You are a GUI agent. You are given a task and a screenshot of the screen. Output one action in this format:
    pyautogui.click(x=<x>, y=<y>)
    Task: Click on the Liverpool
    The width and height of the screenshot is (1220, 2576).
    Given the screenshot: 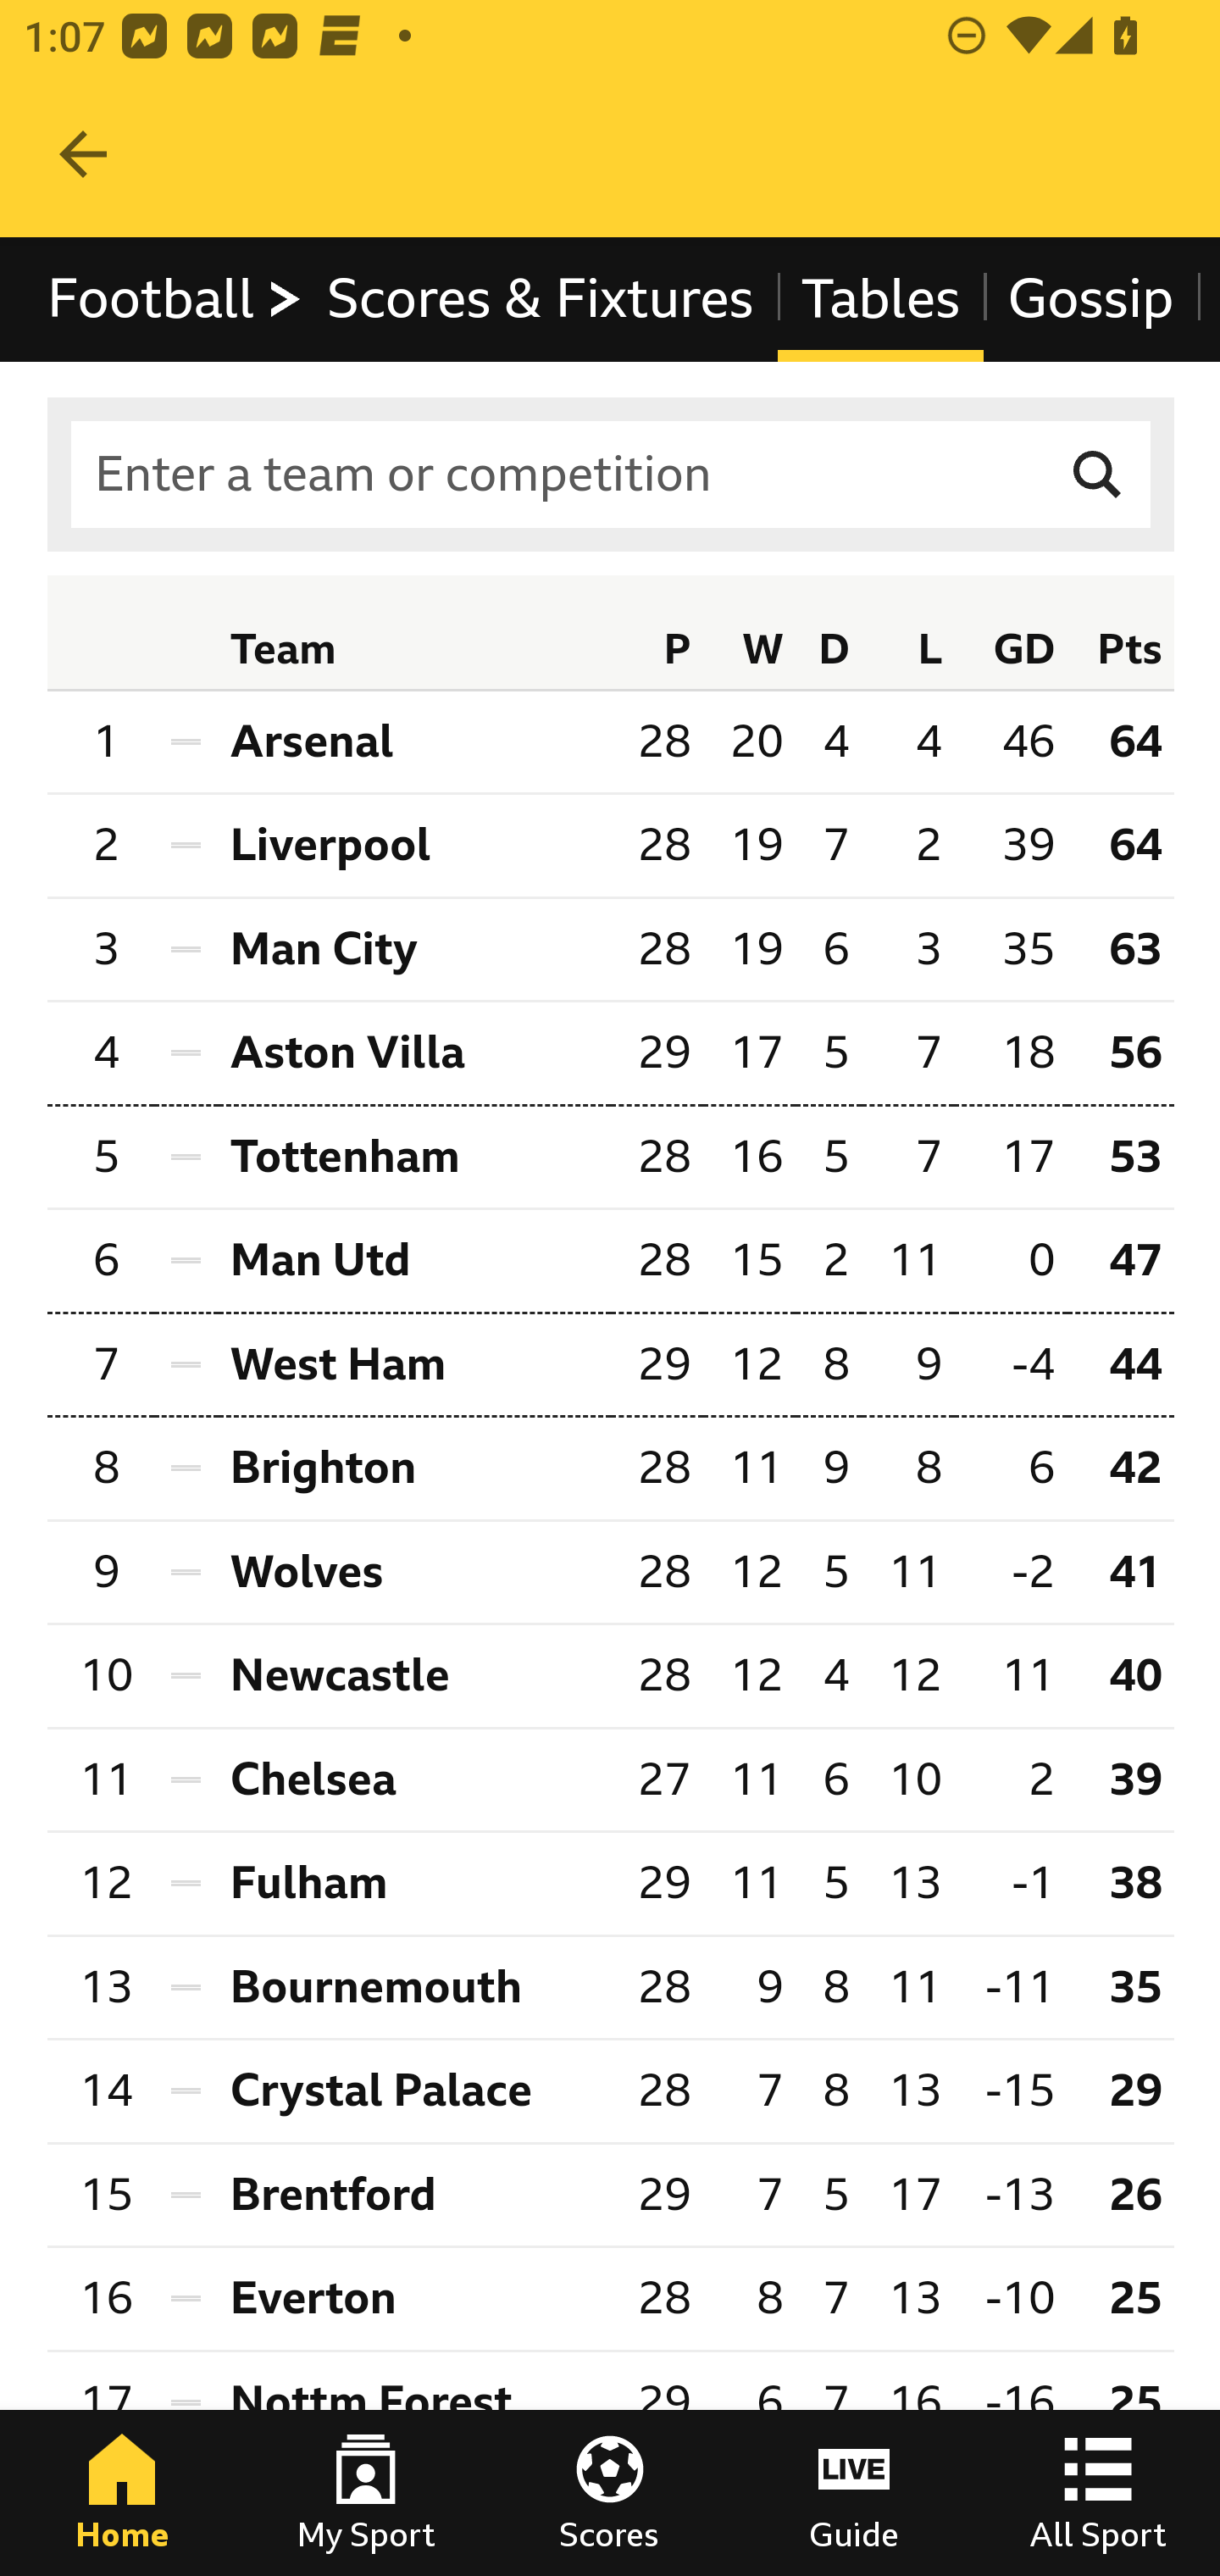 What is the action you would take?
    pyautogui.click(x=414, y=846)
    